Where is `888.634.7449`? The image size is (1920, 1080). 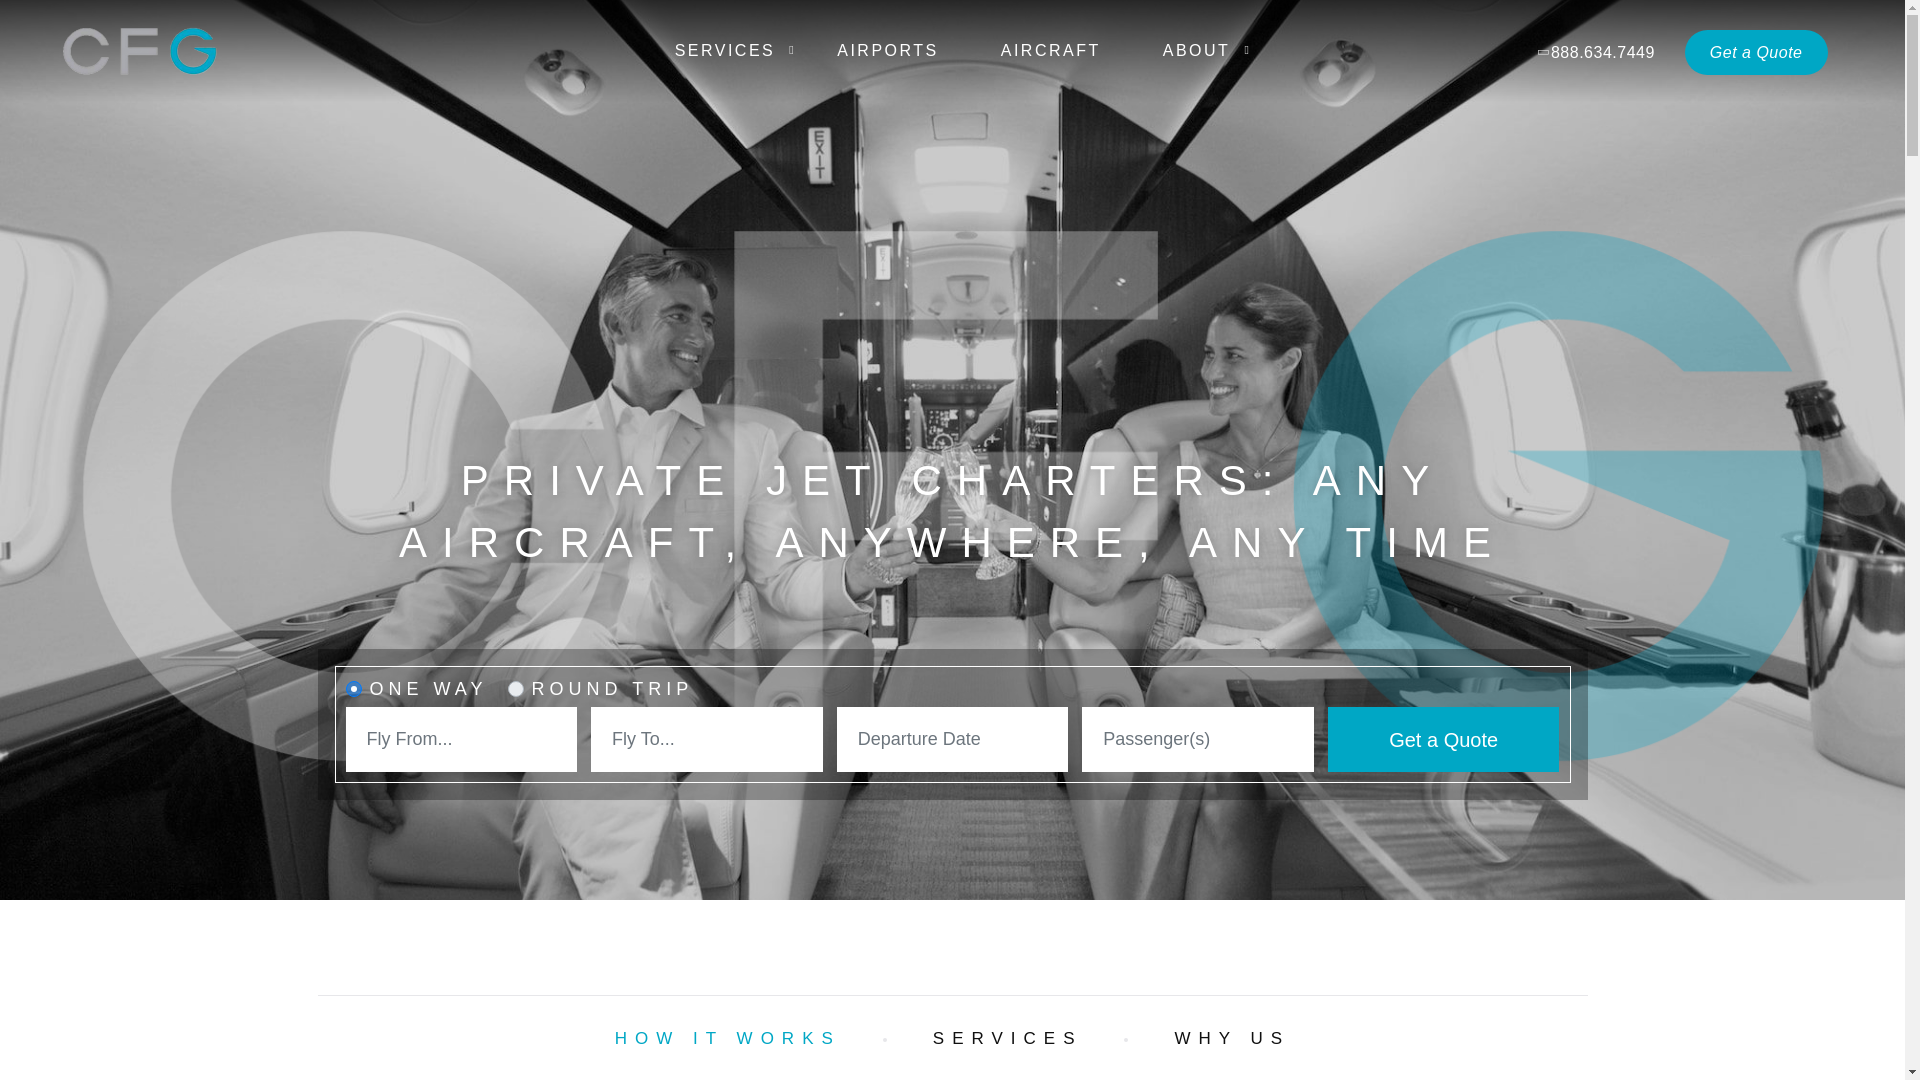 888.634.7449 is located at coordinates (1597, 52).